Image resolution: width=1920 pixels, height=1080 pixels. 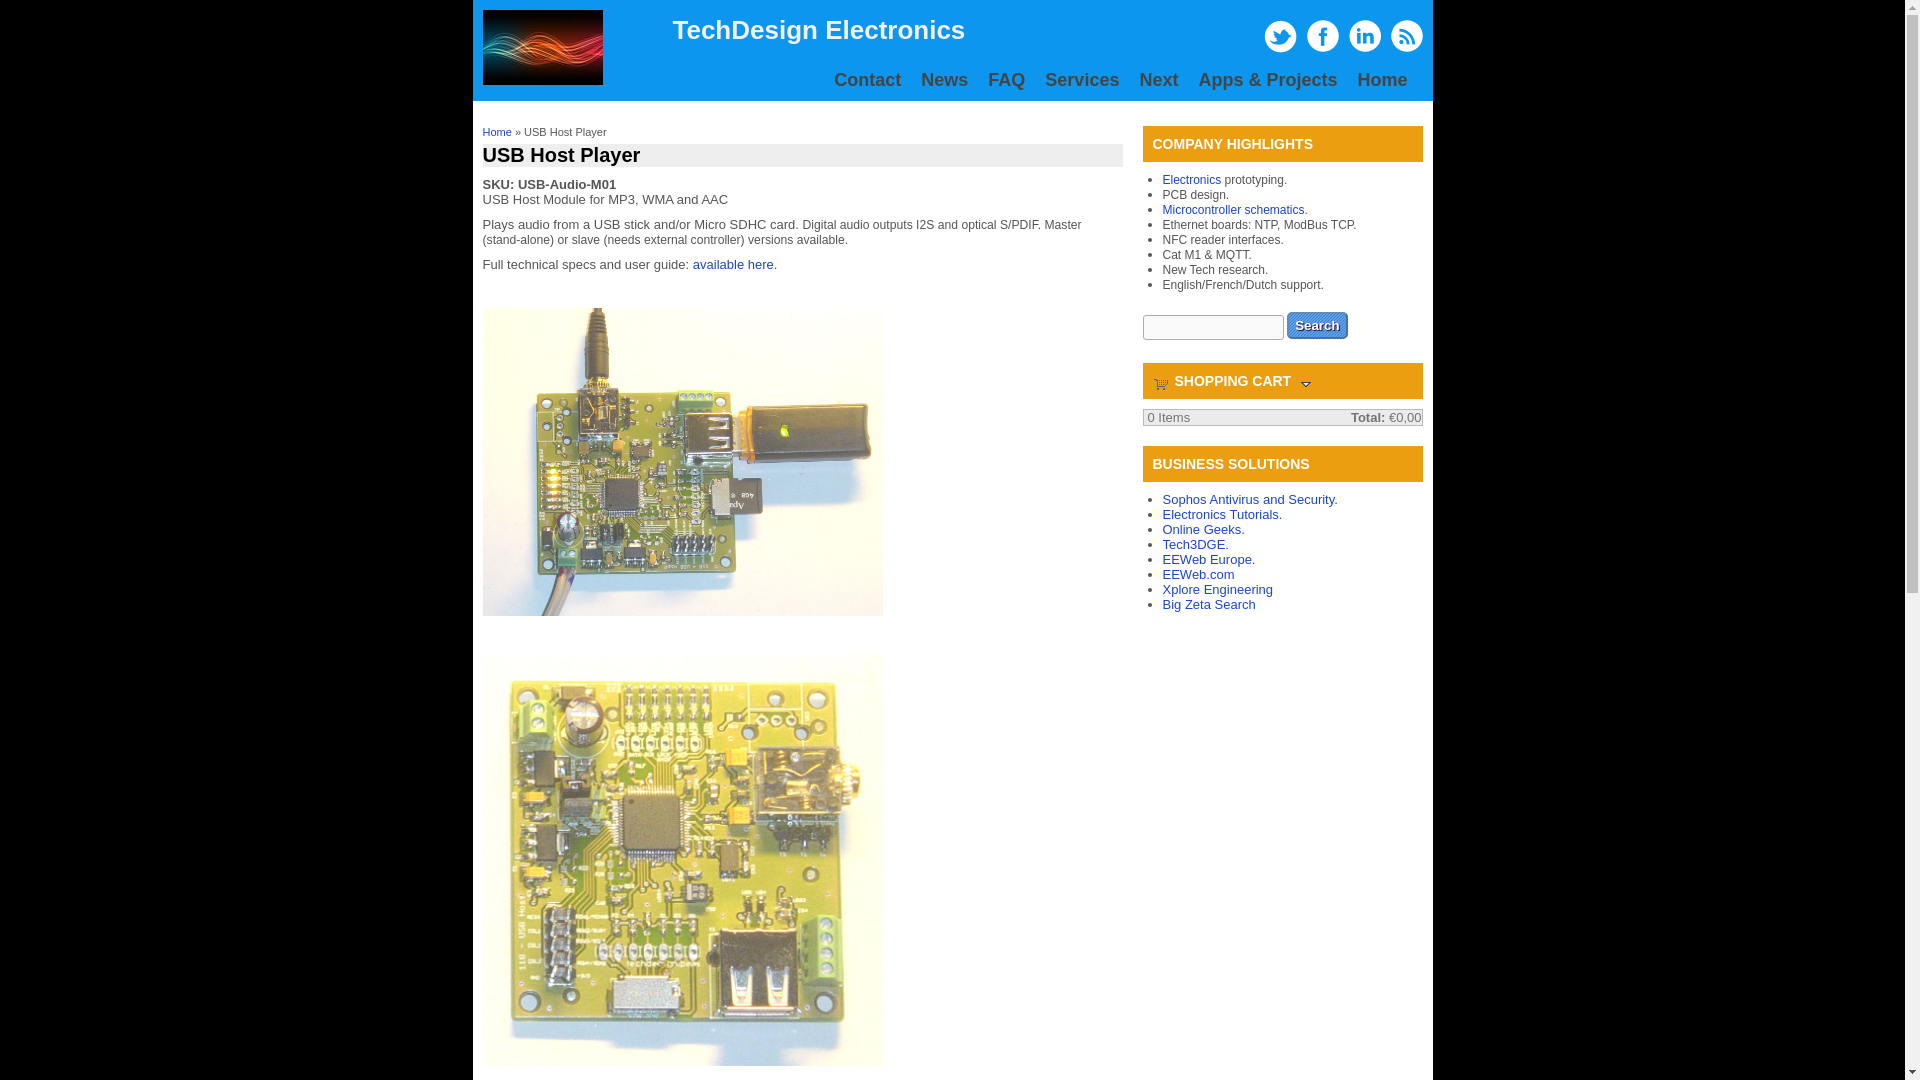 What do you see at coordinates (1212, 328) in the screenshot?
I see `Enter the terms you wish to search for.` at bounding box center [1212, 328].